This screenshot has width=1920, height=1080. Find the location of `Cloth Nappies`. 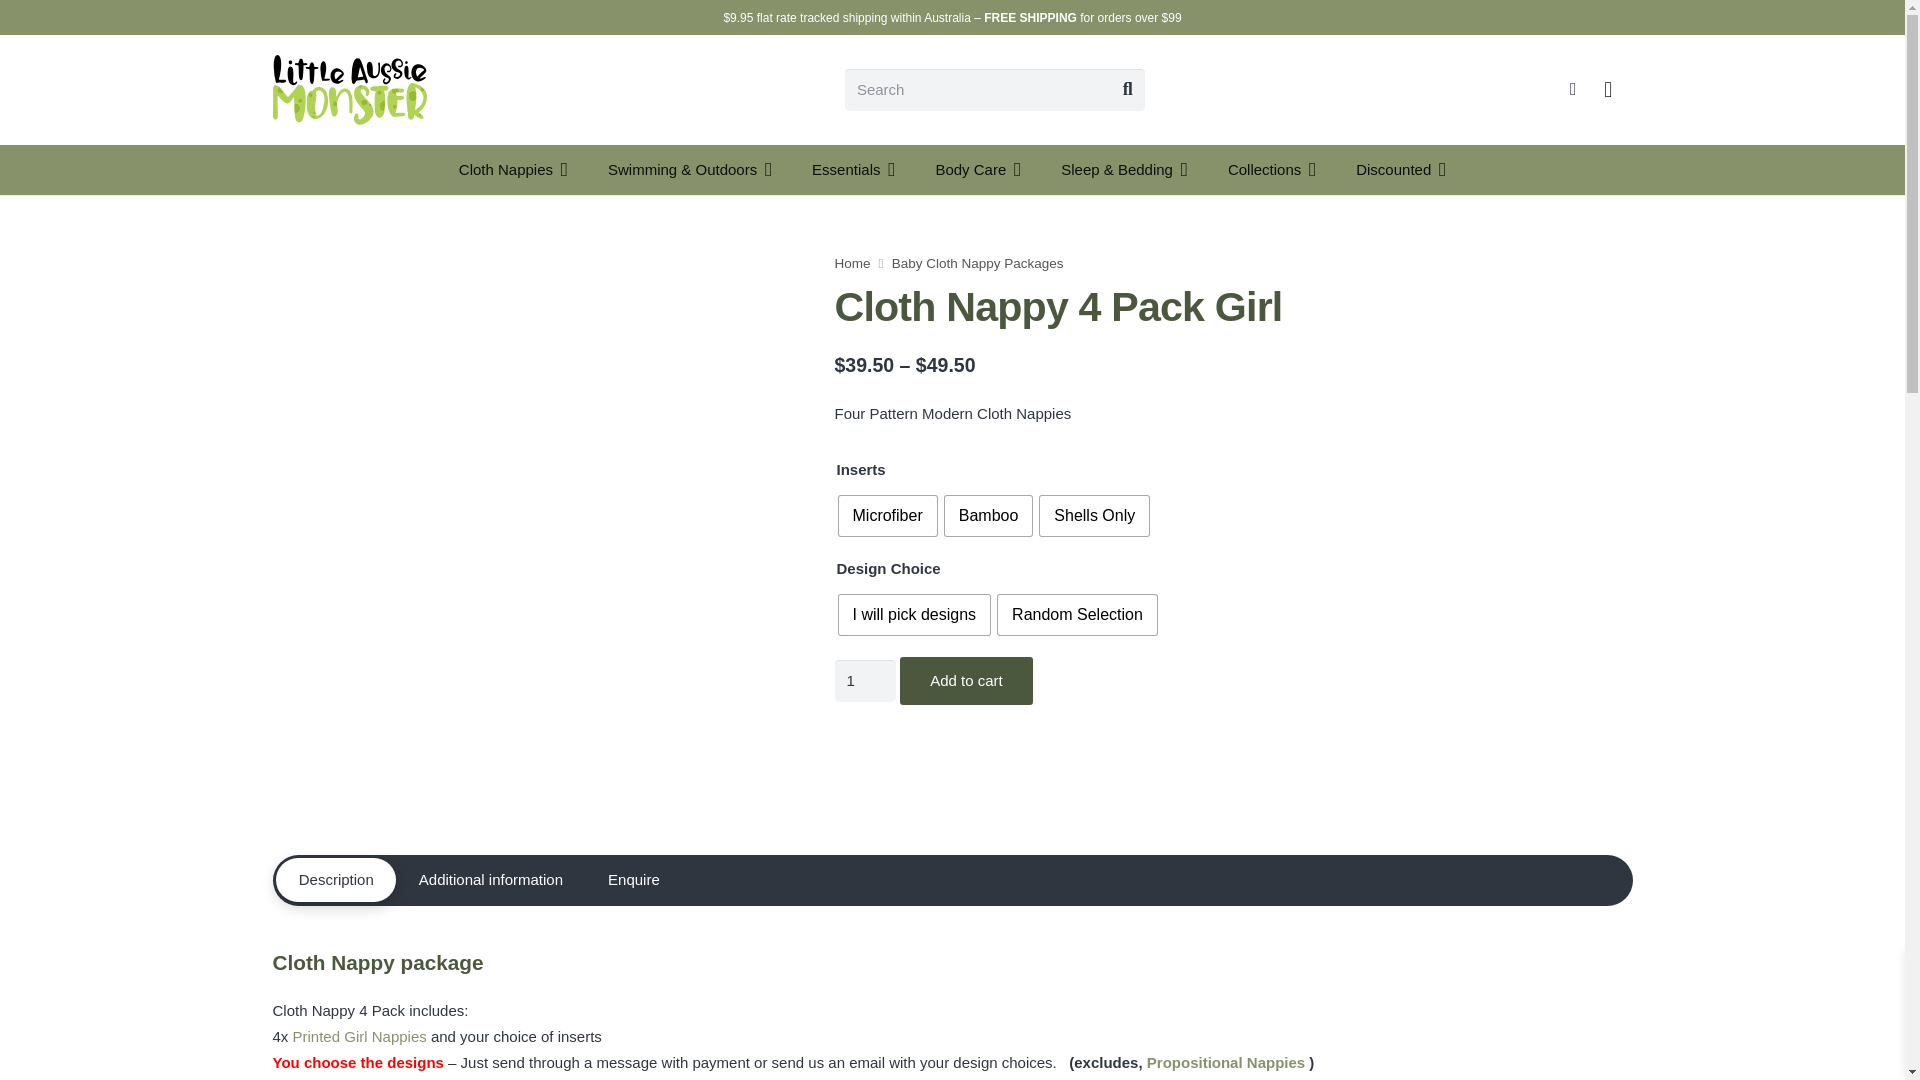

Cloth Nappies is located at coordinates (513, 170).